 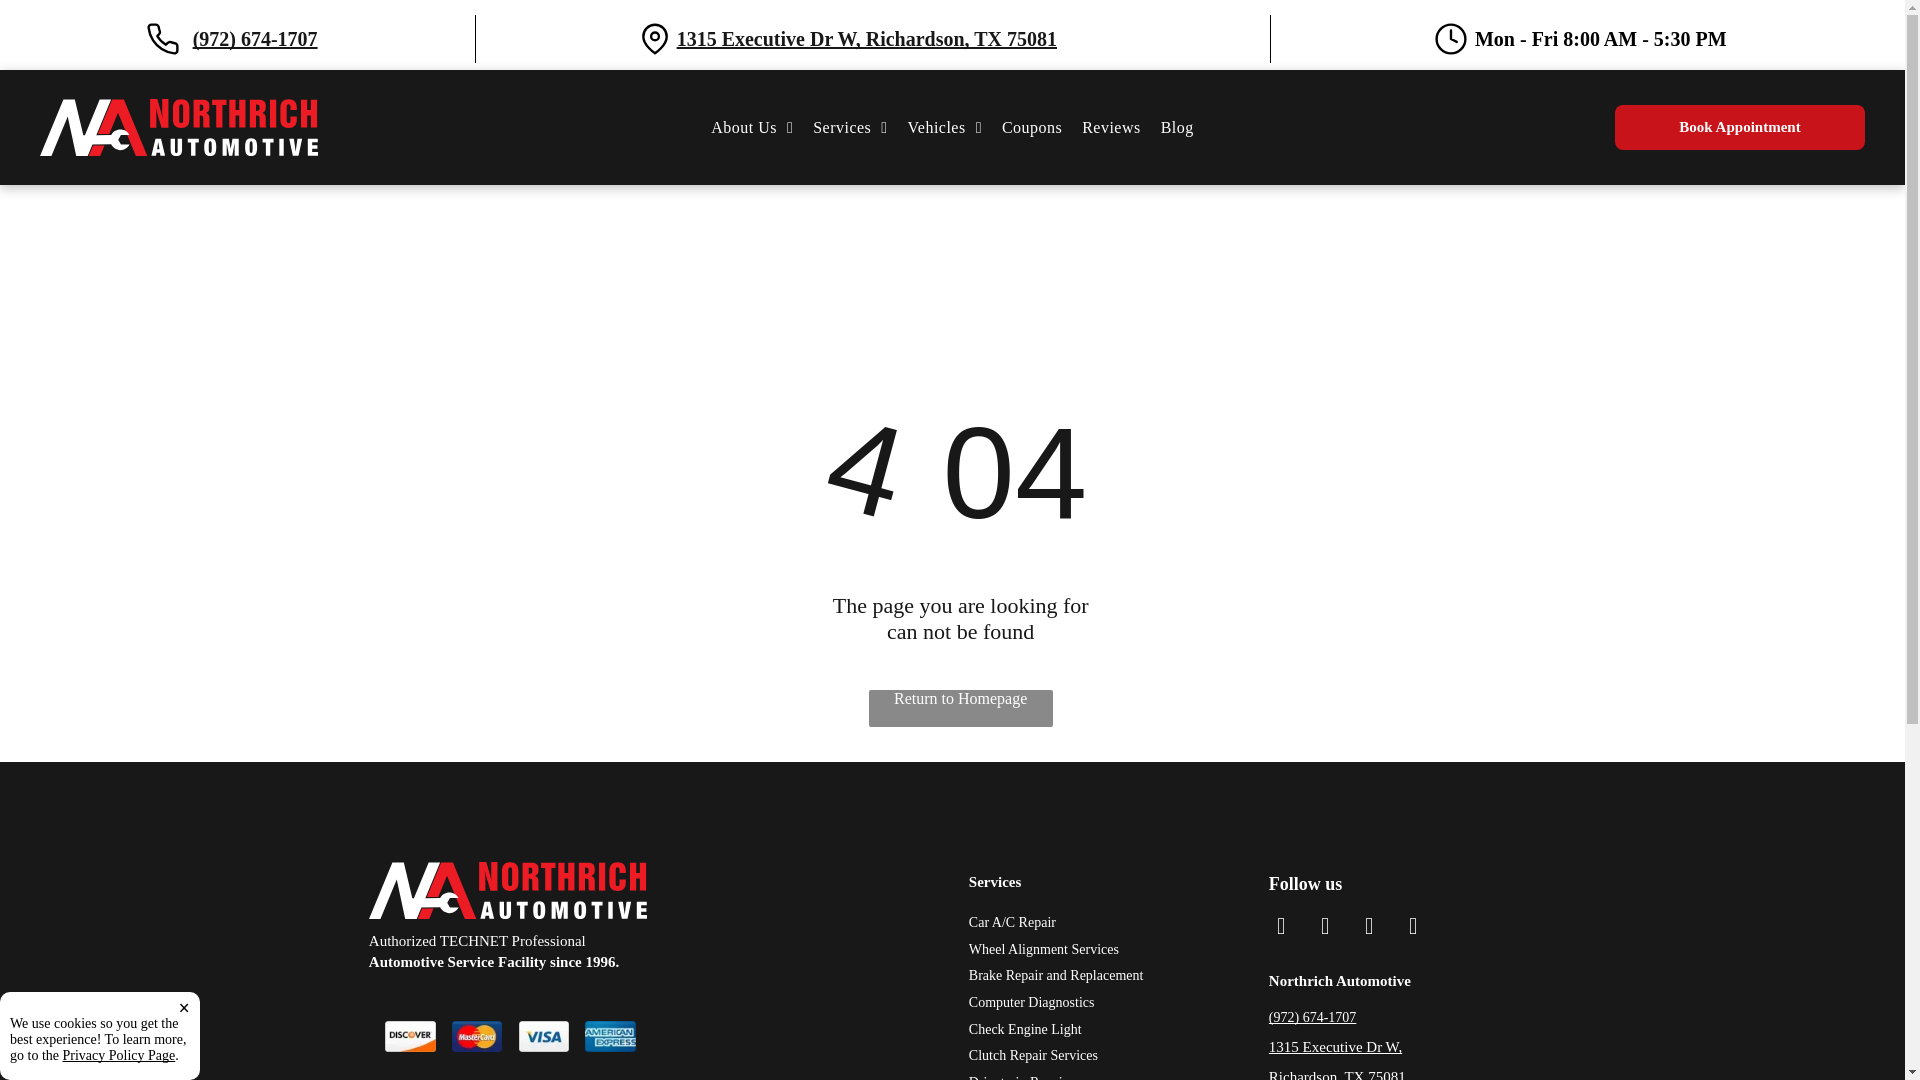 I want to click on 1315 Executive Dr W, Richardson, TX 75081, so click(x=179, y=107).